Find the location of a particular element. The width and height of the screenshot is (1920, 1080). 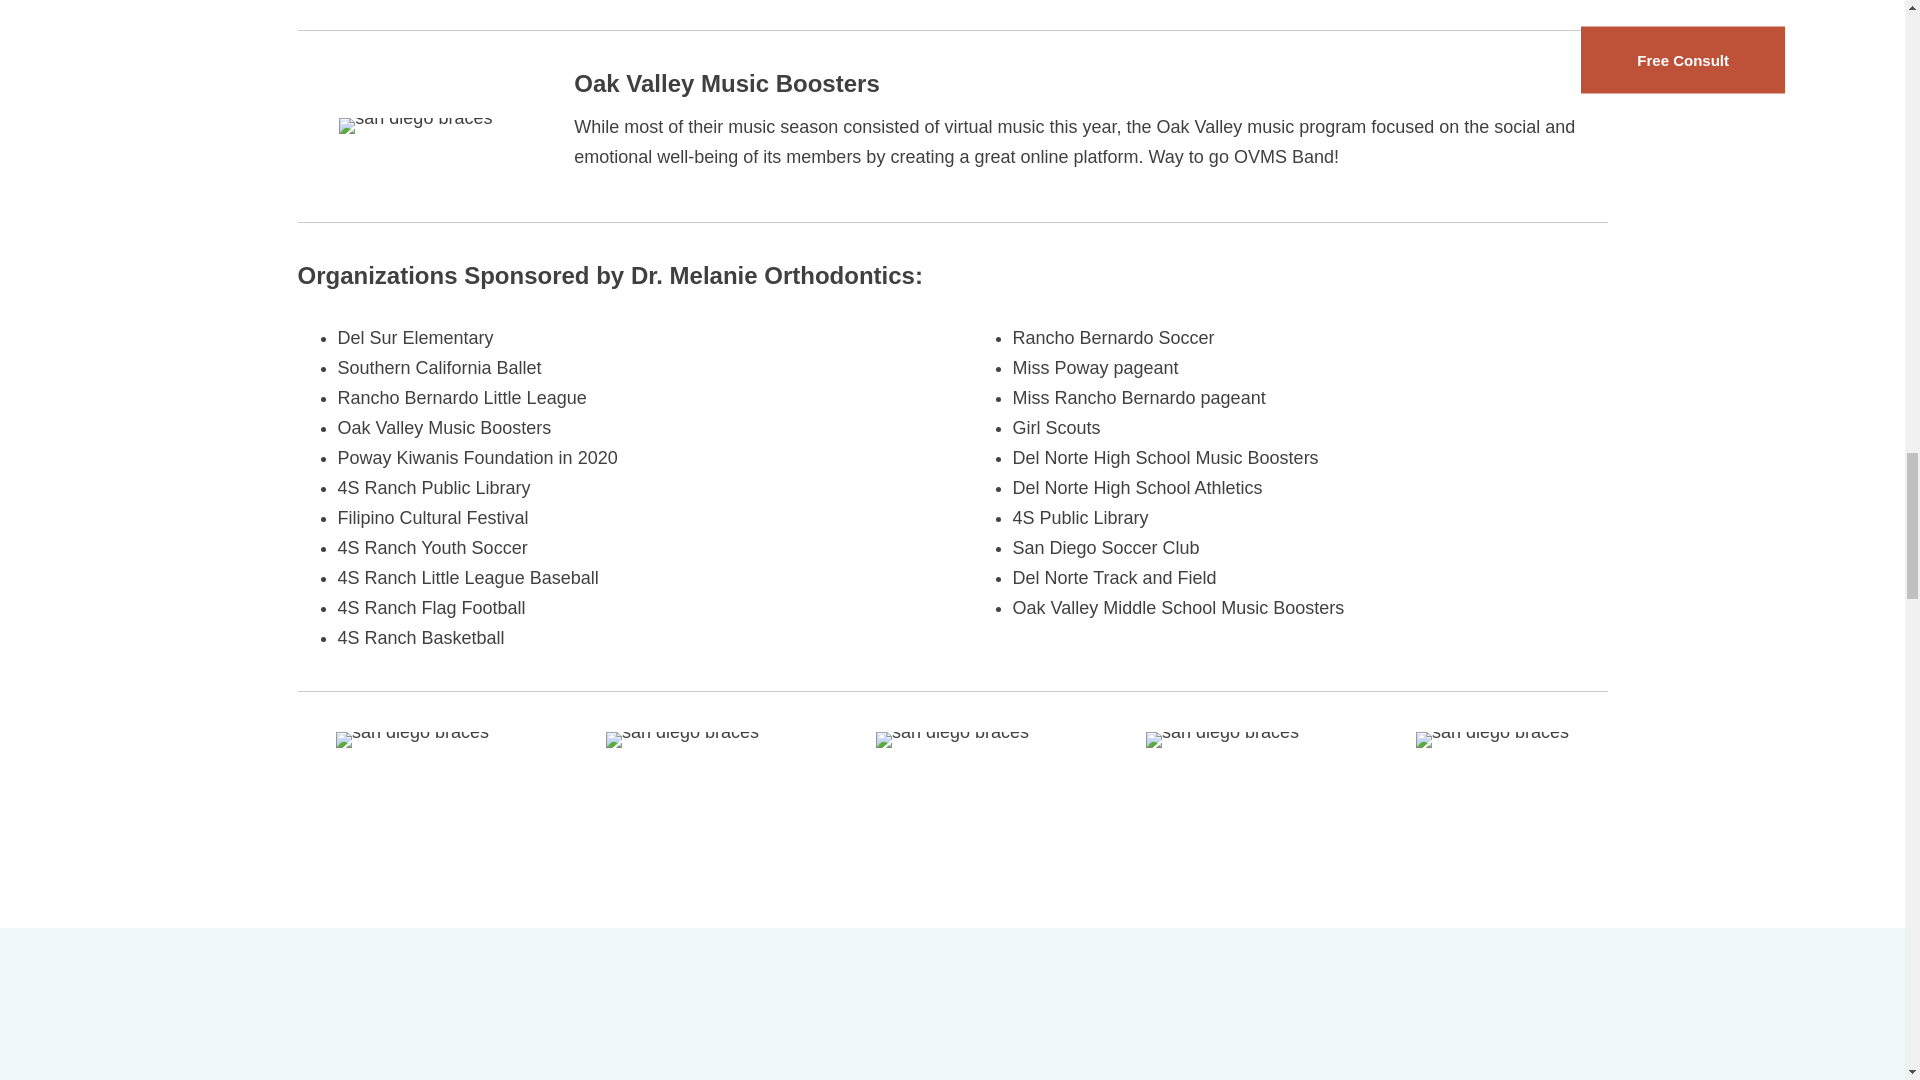

delNorte-school-logo is located at coordinates (1222, 740).